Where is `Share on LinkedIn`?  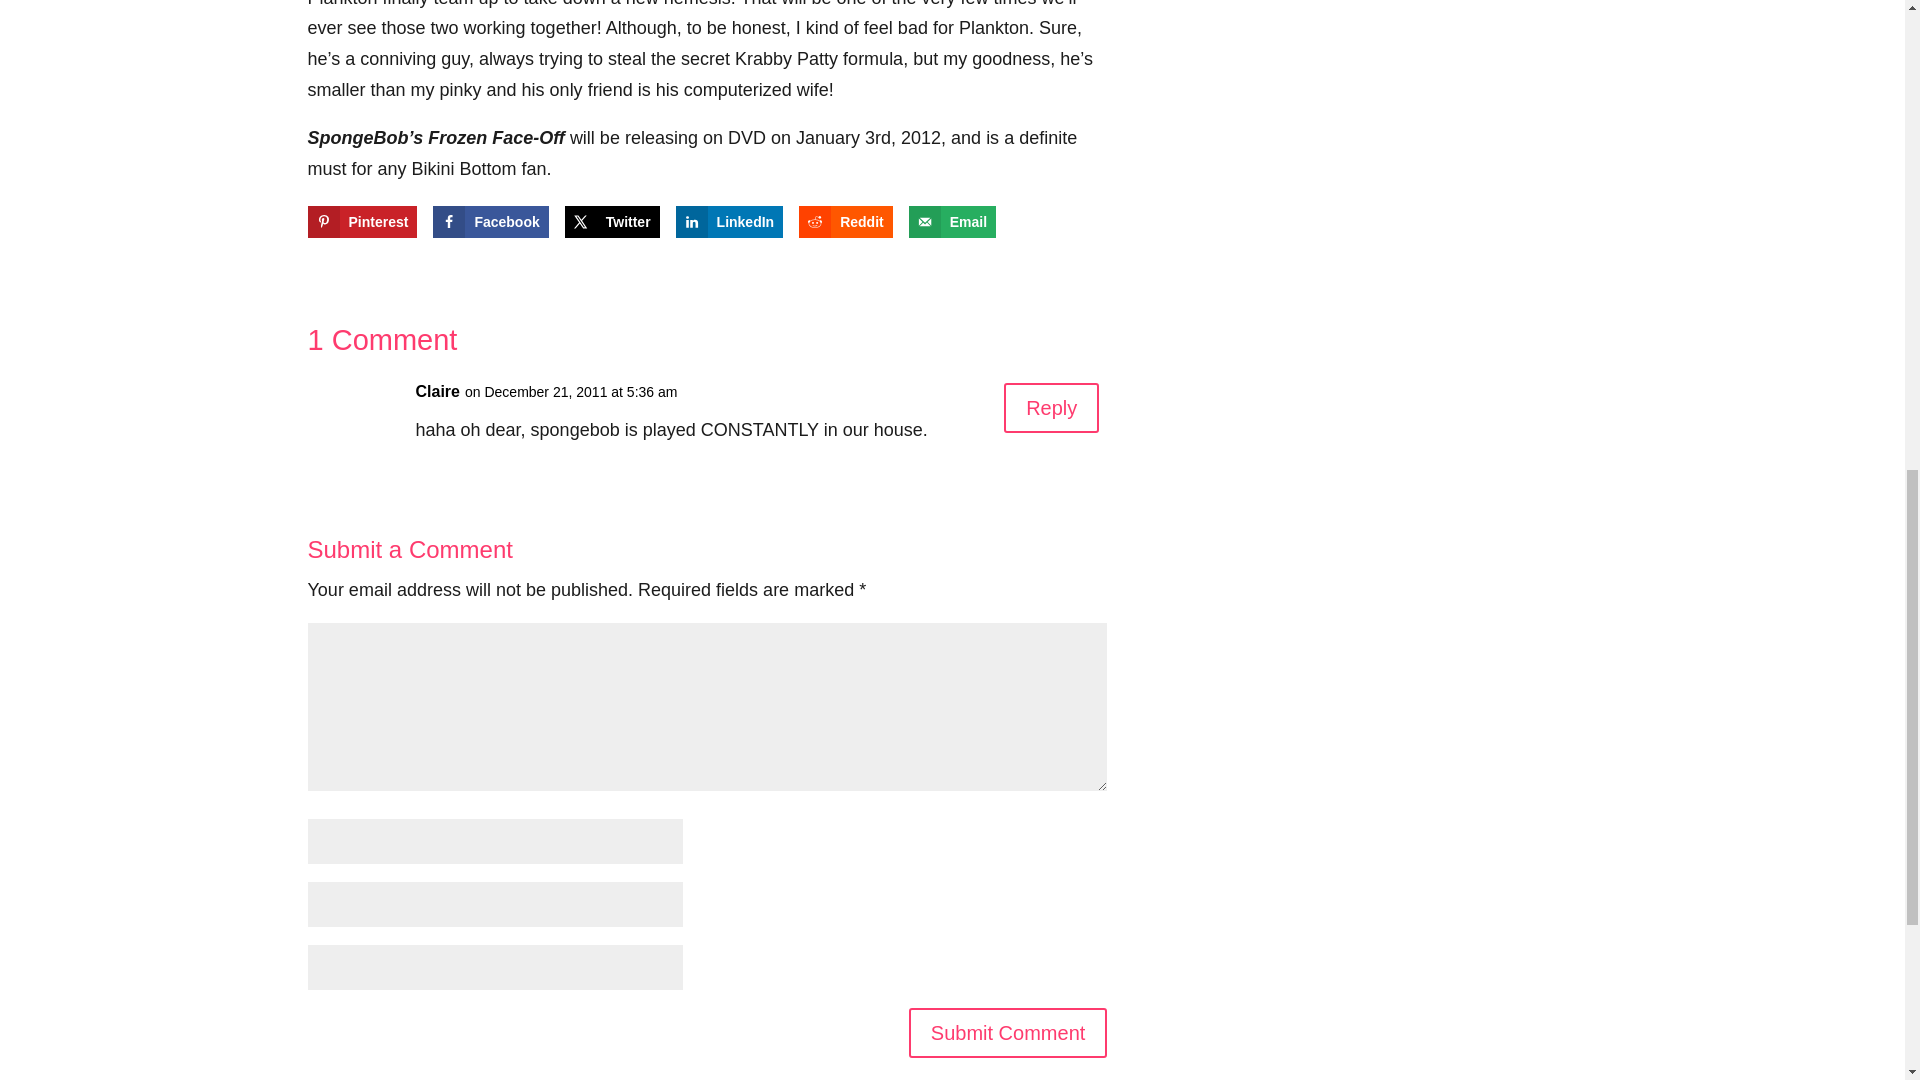 Share on LinkedIn is located at coordinates (729, 222).